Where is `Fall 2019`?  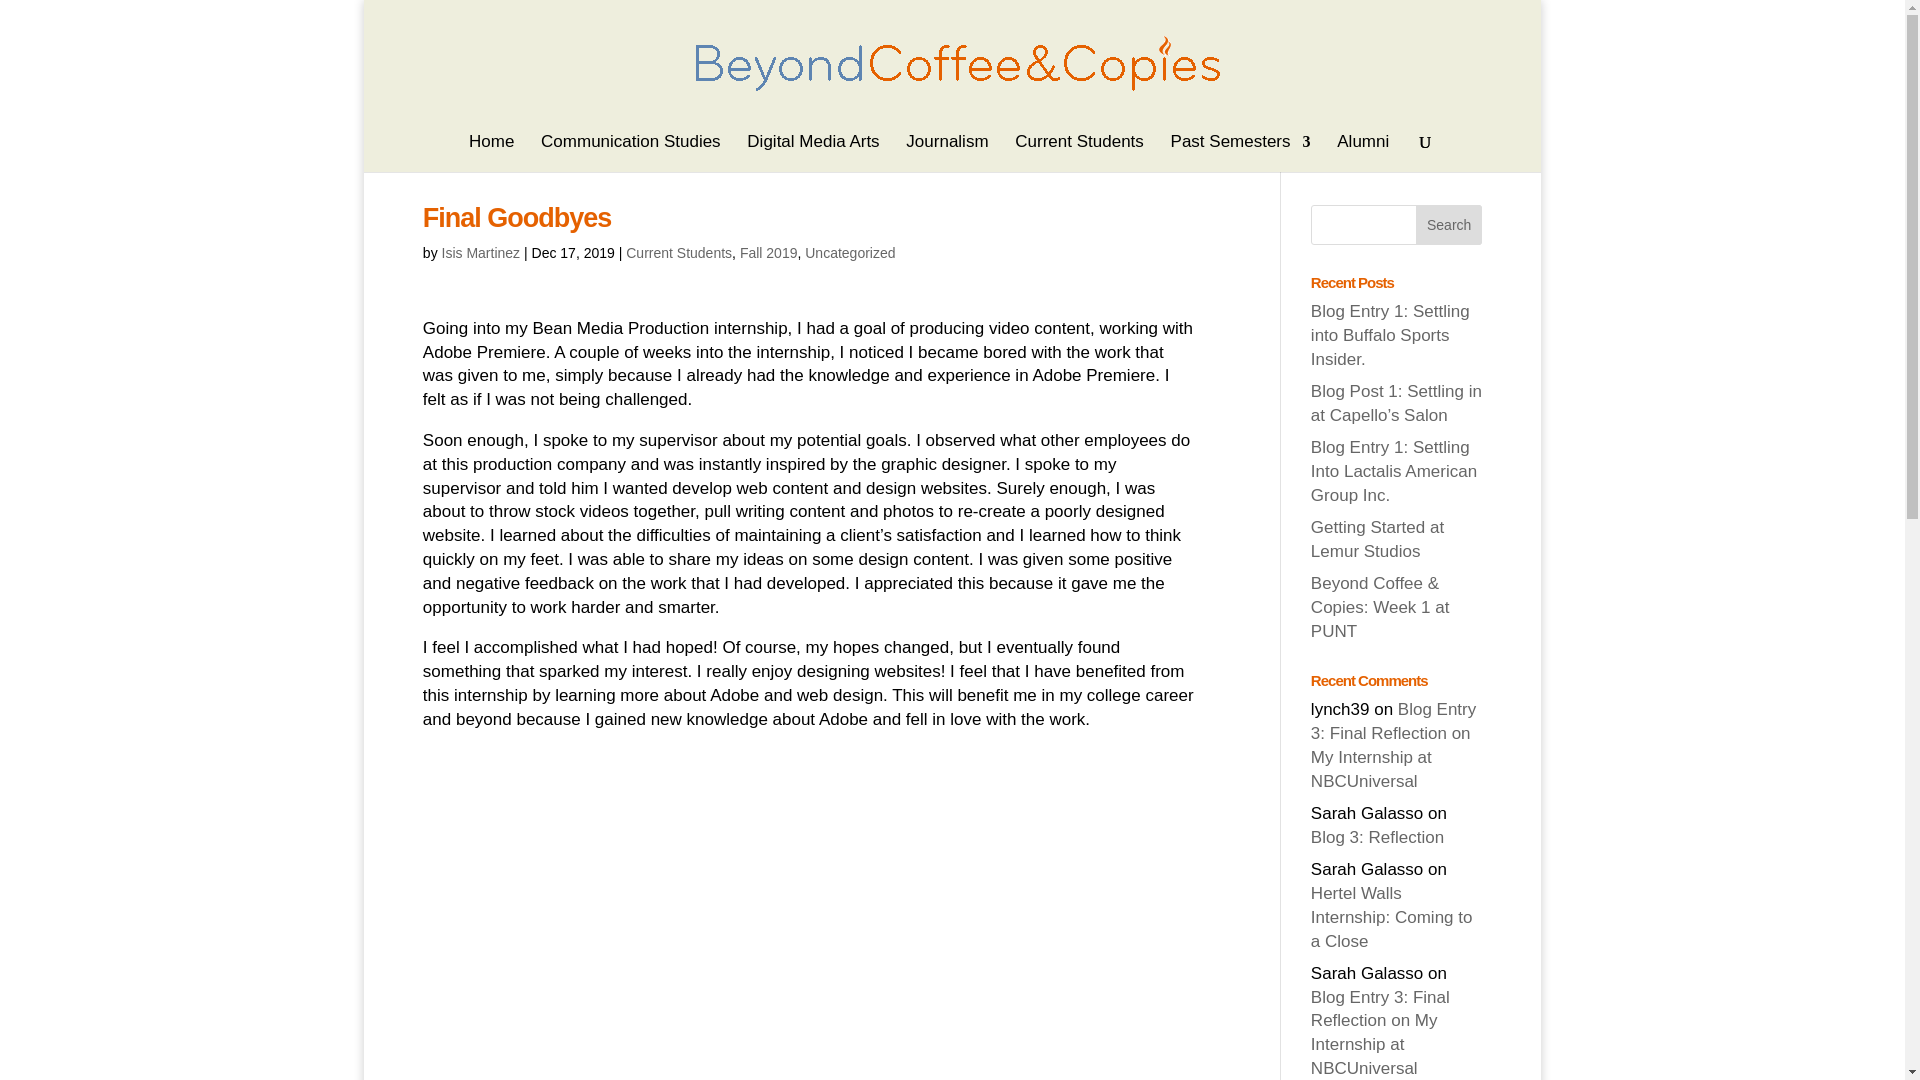 Fall 2019 is located at coordinates (768, 253).